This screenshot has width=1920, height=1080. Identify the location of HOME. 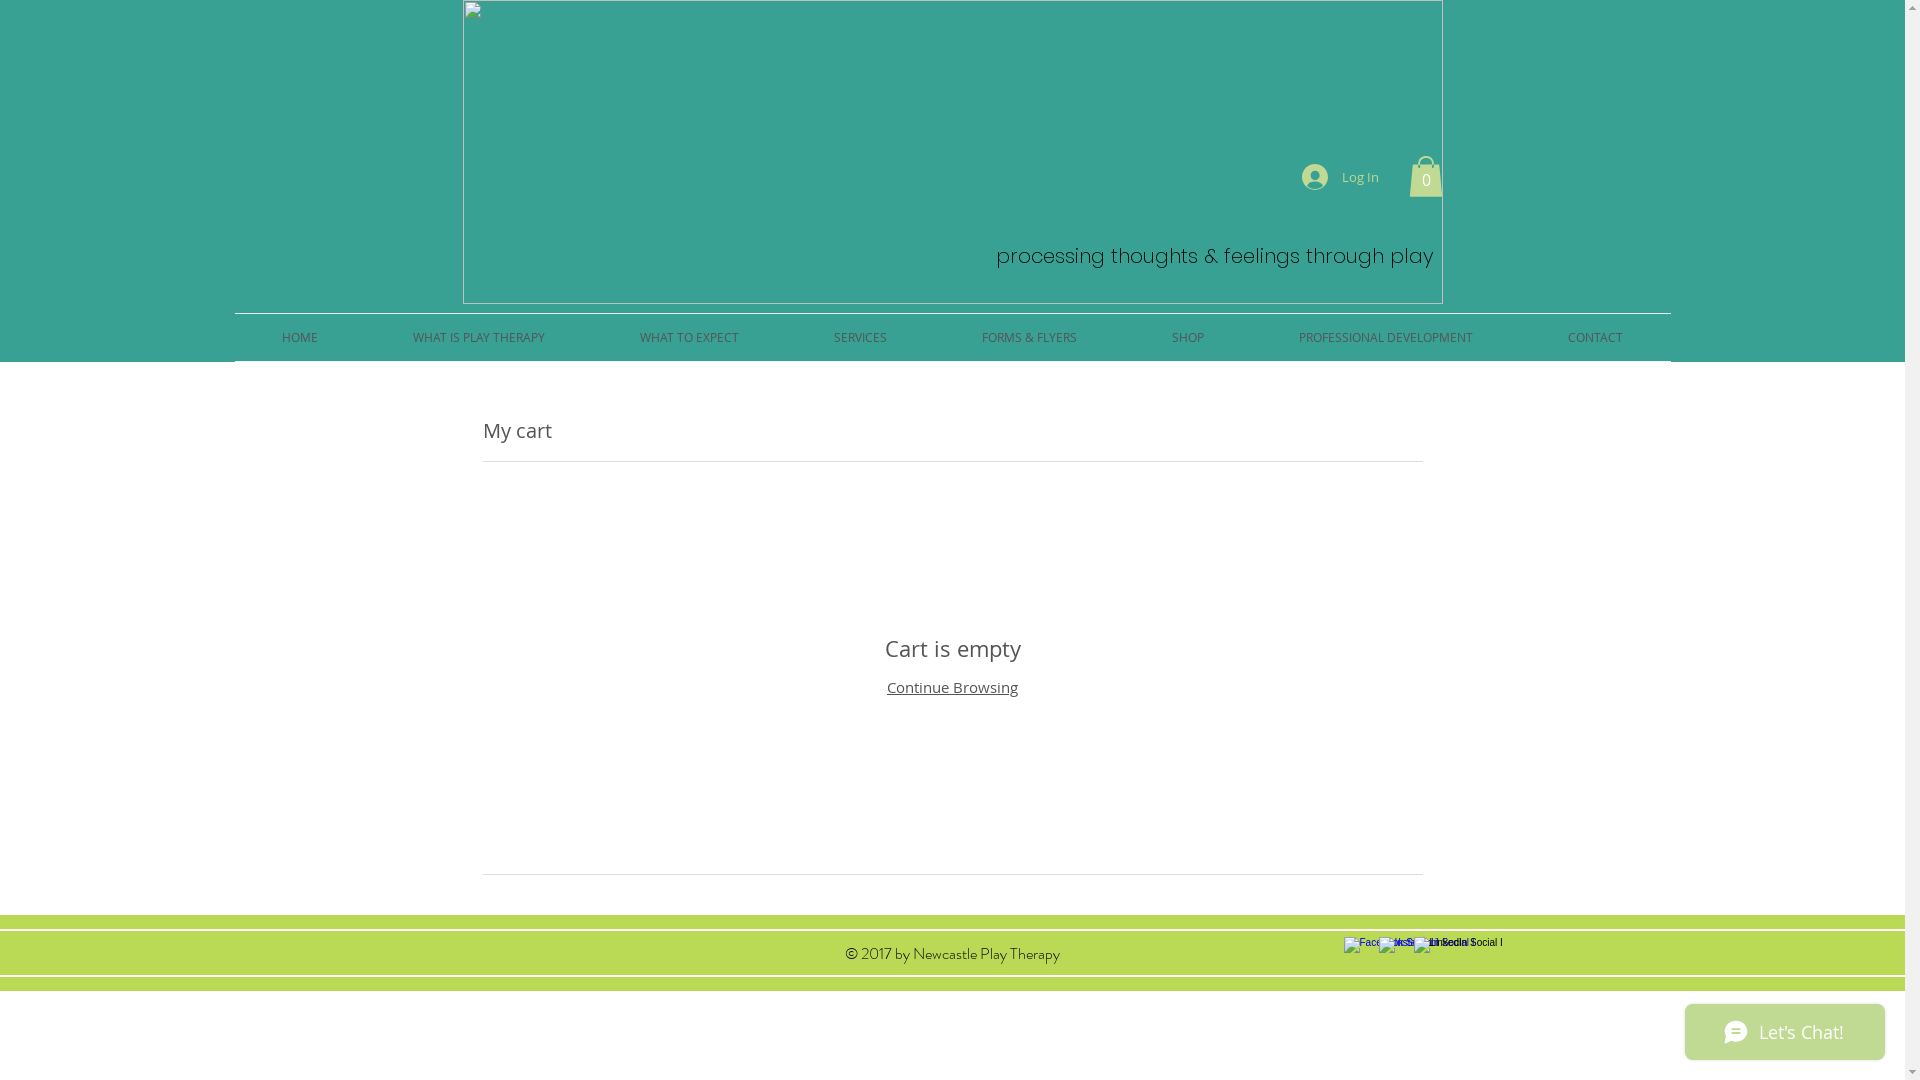
(300, 338).